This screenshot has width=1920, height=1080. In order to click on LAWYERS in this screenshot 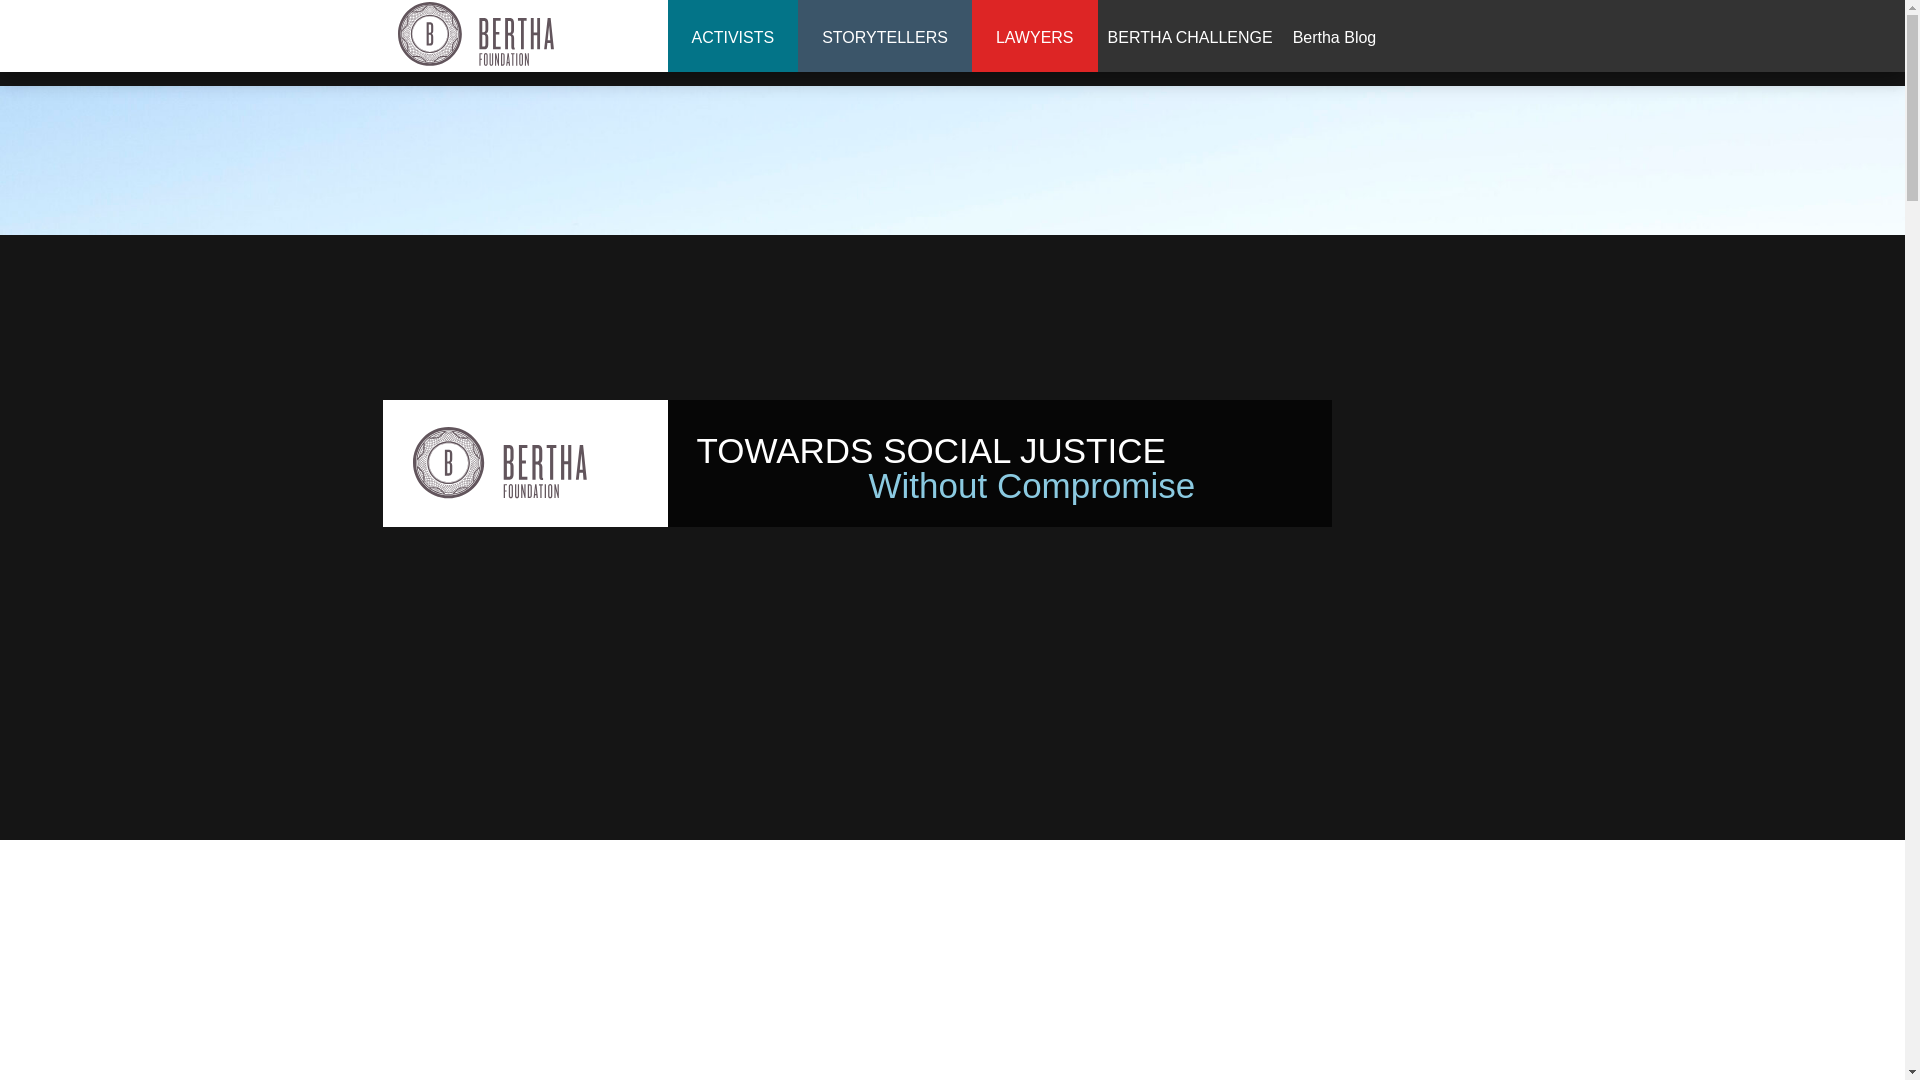, I will do `click(1034, 38)`.